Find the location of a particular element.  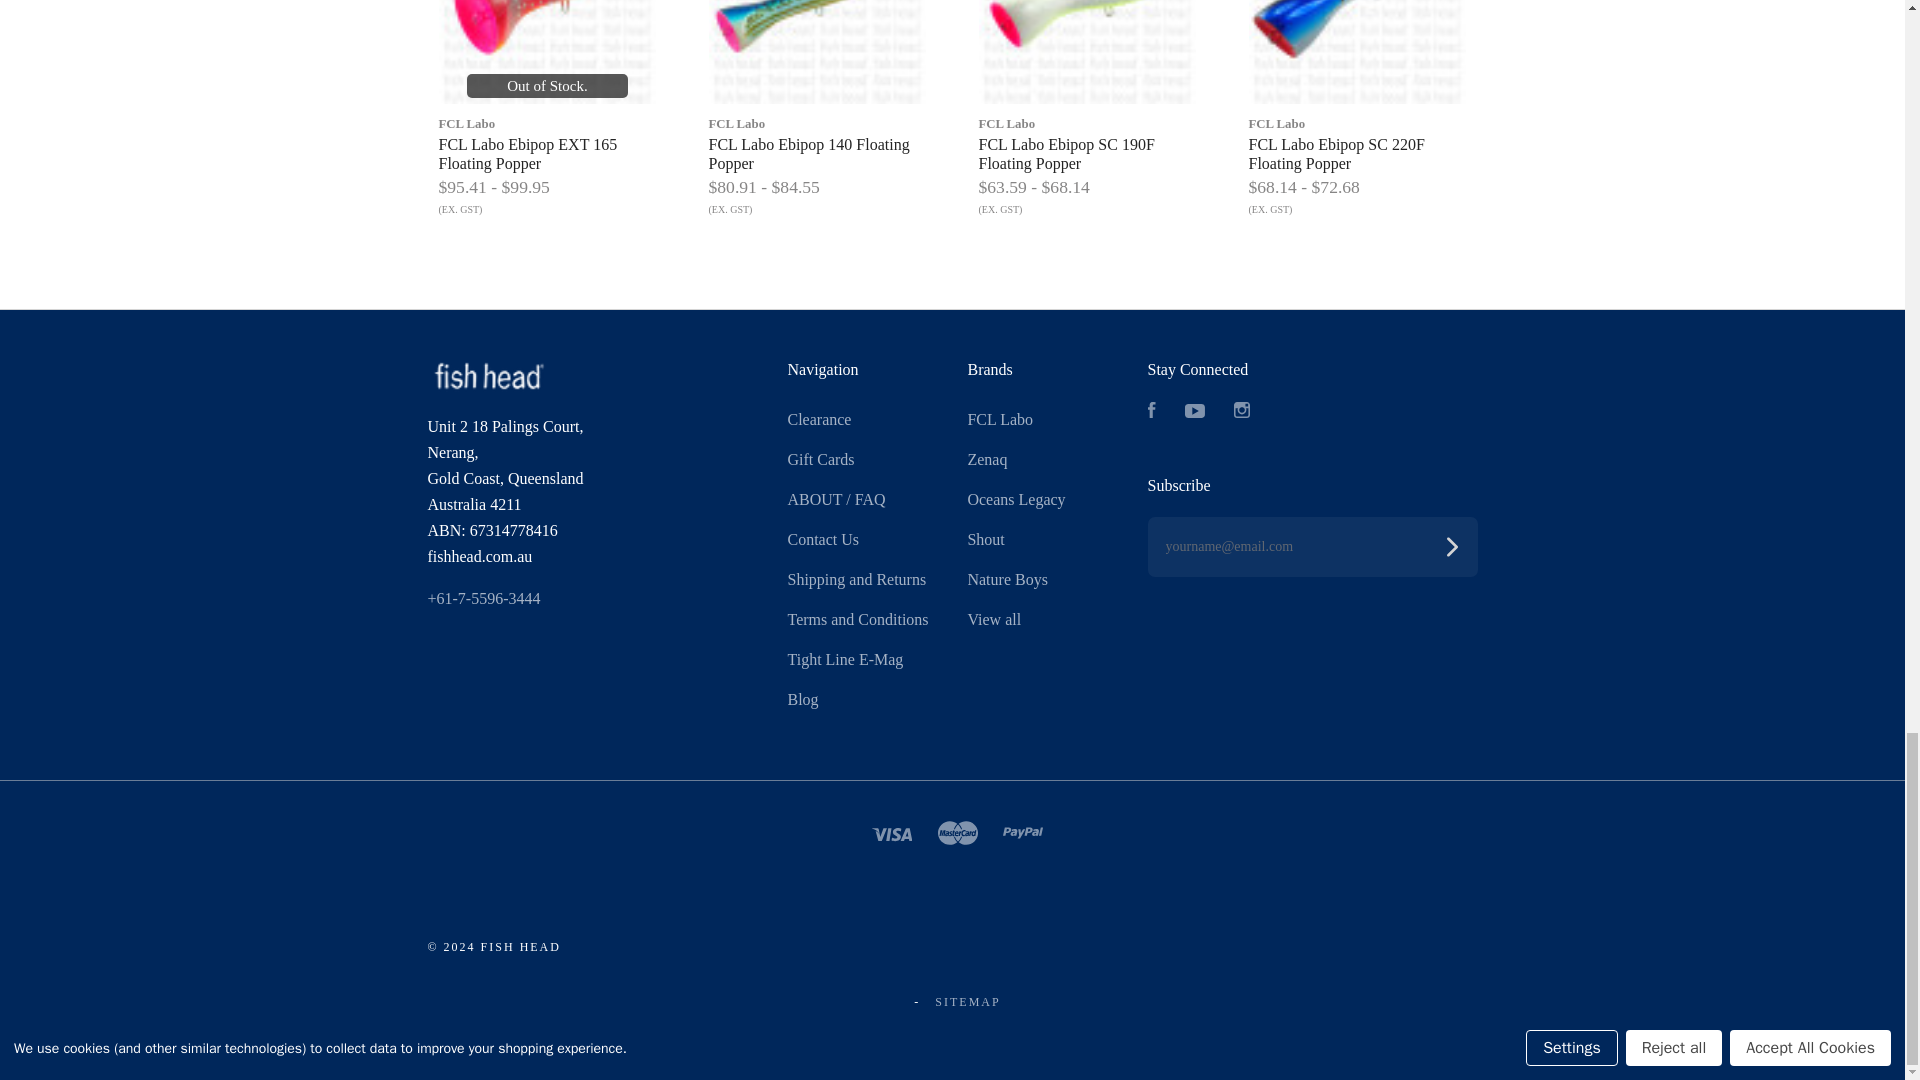

Instagram is located at coordinates (1242, 412).